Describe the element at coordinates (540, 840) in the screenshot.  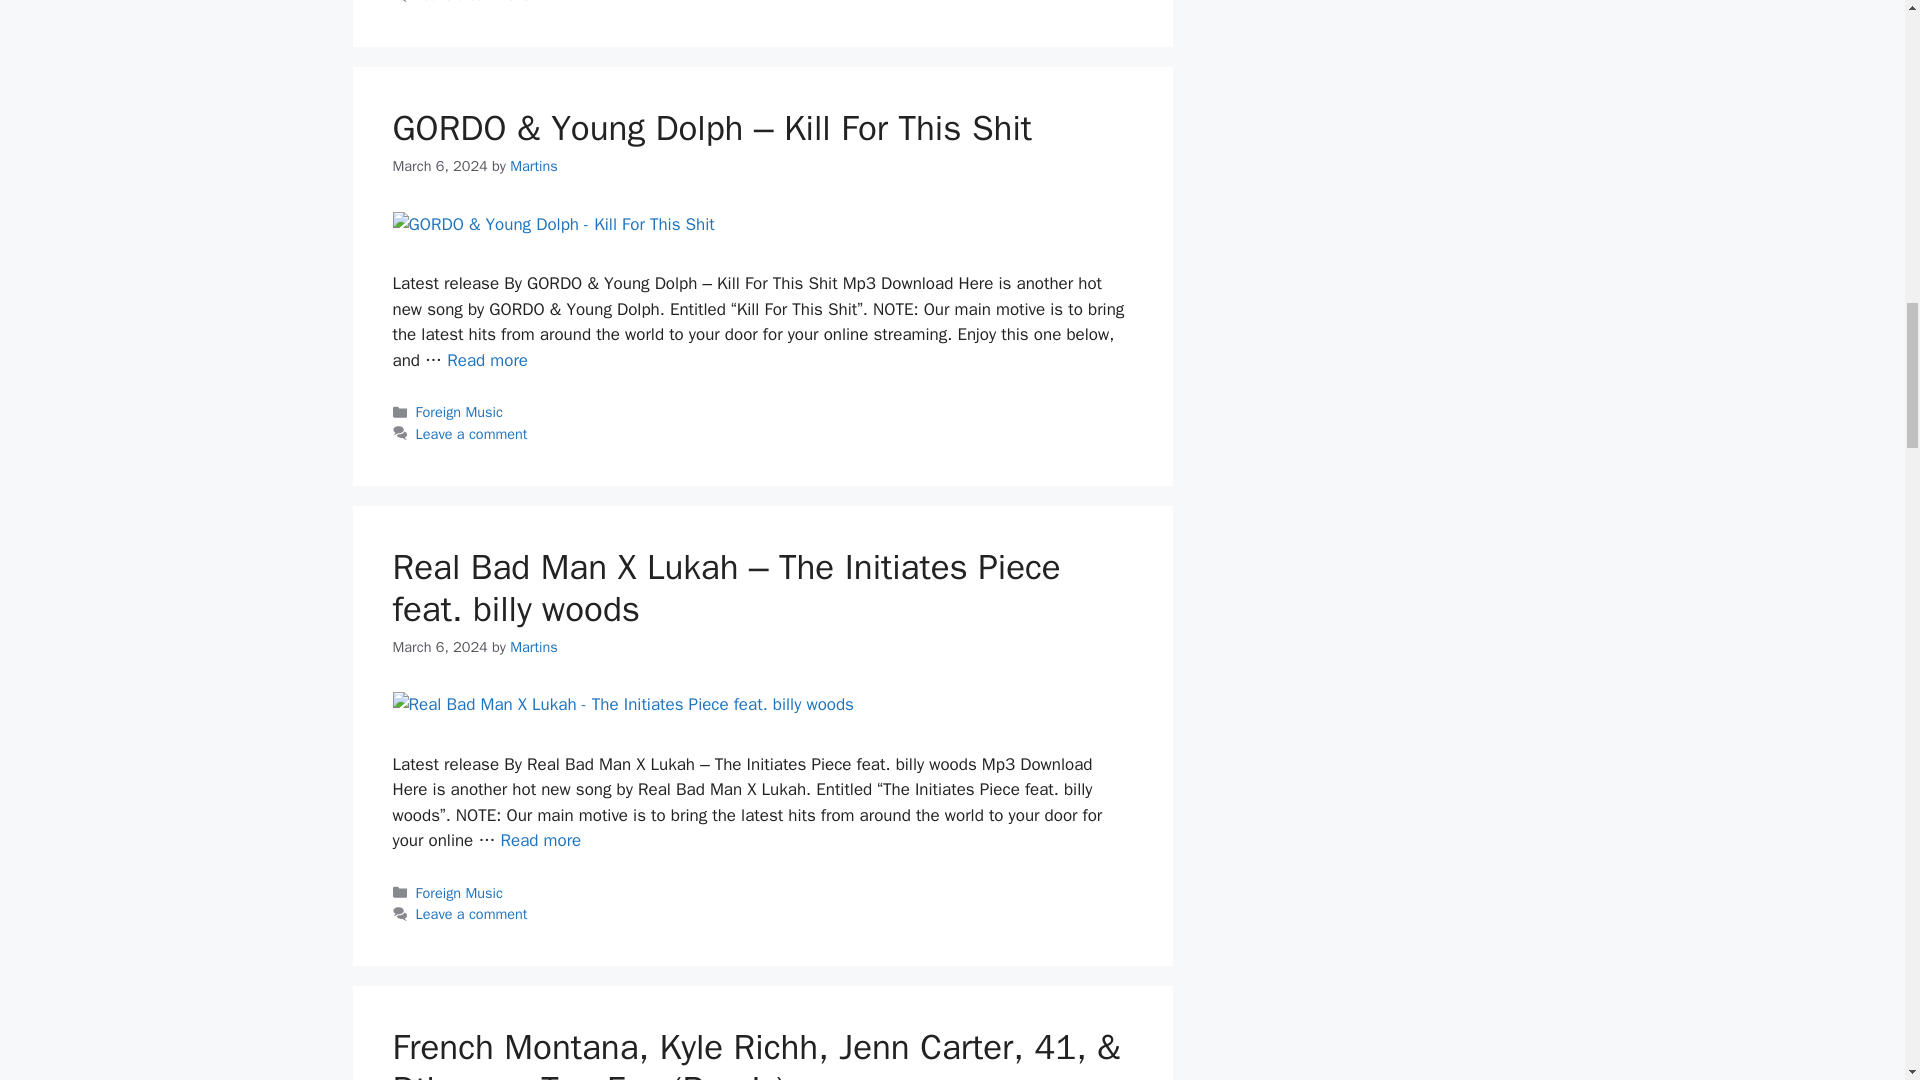
I see `Read more` at that location.